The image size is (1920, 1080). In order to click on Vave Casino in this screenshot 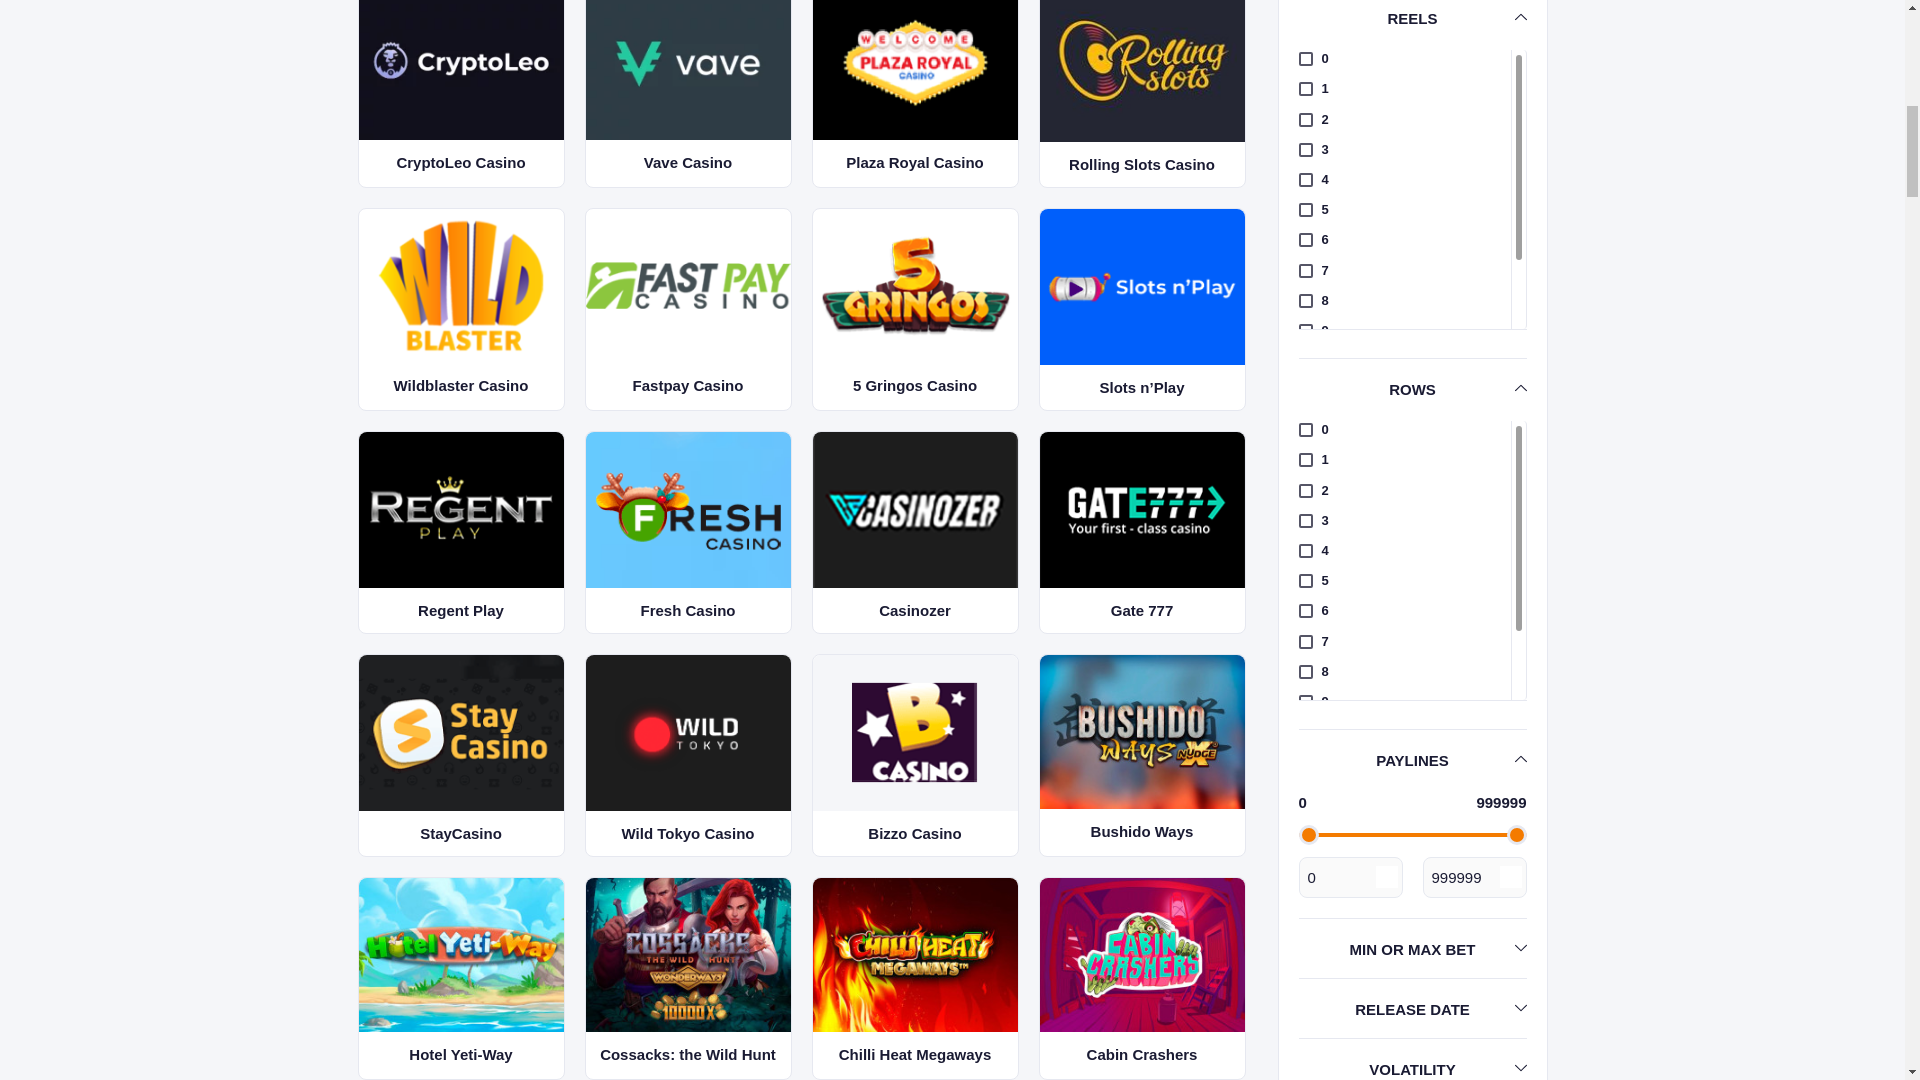, I will do `click(688, 70)`.